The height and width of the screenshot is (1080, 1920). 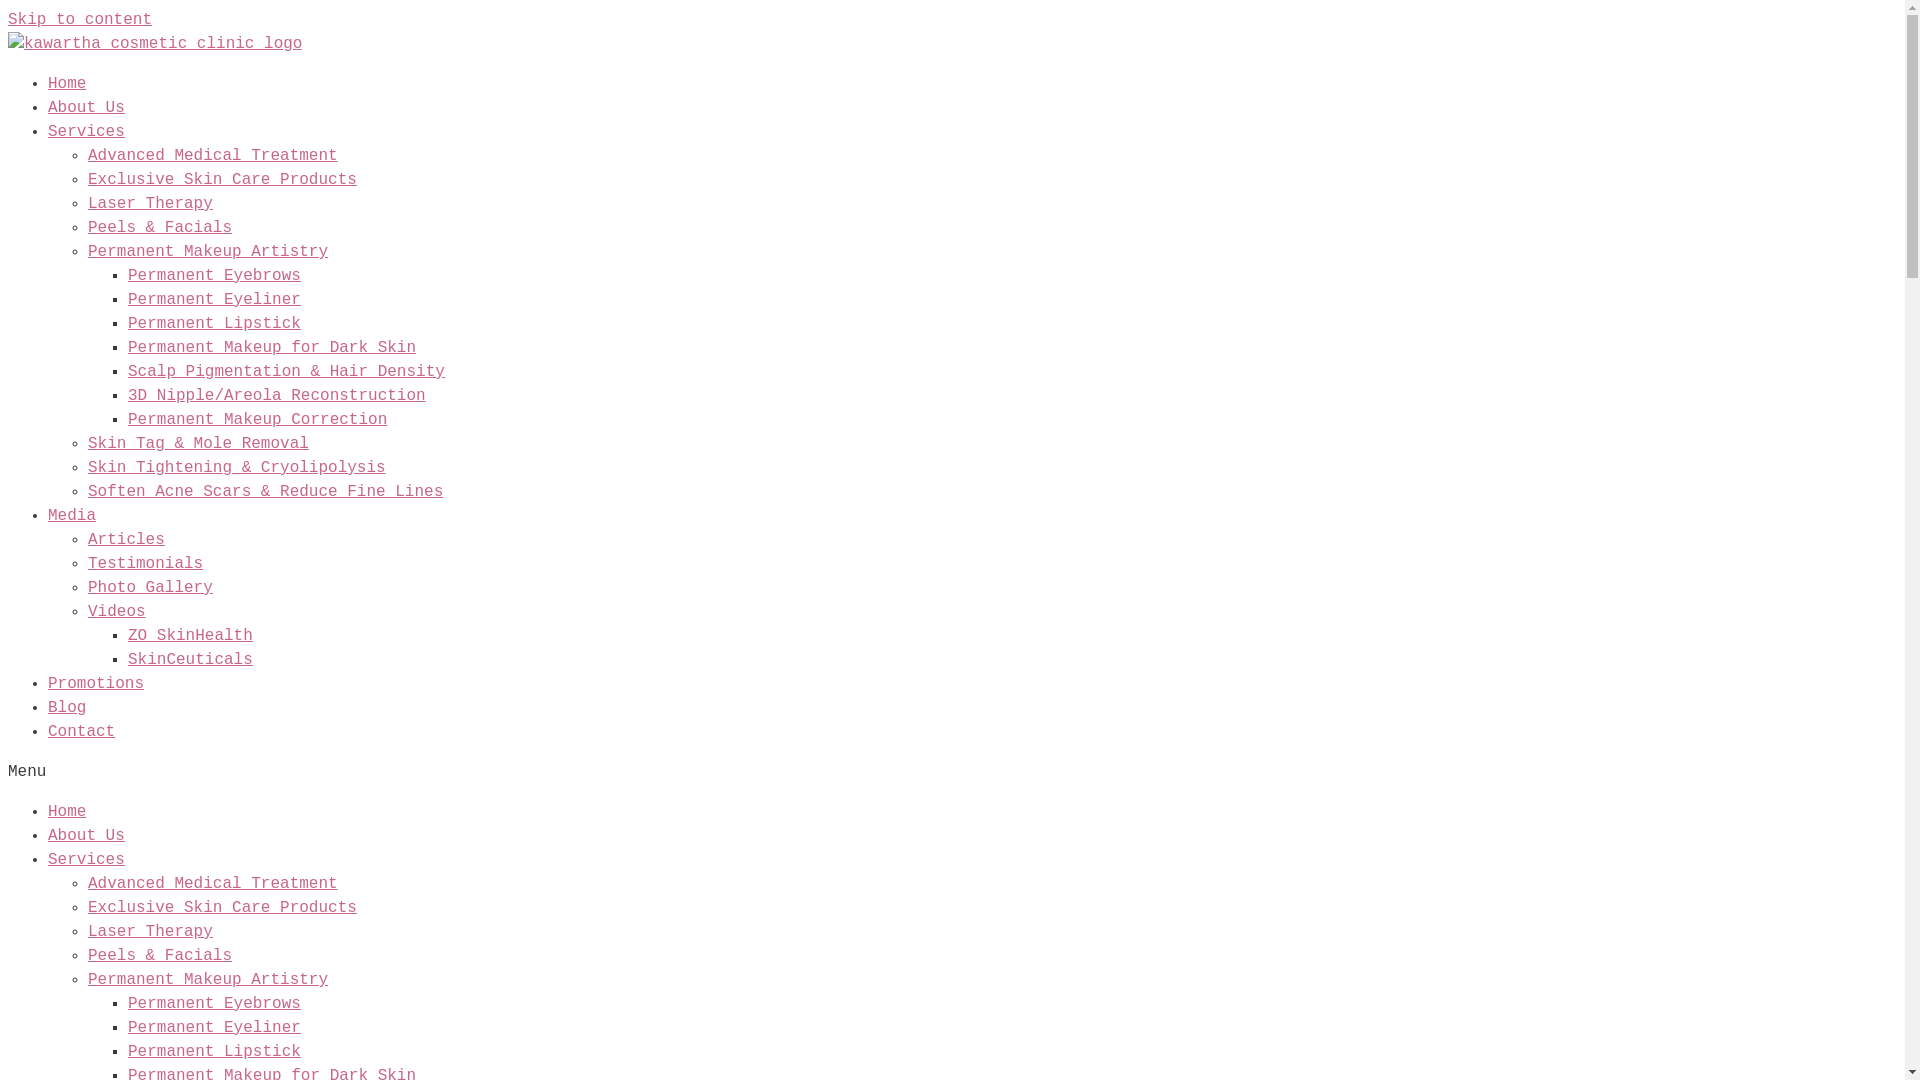 I want to click on Laser Therapy, so click(x=150, y=204).